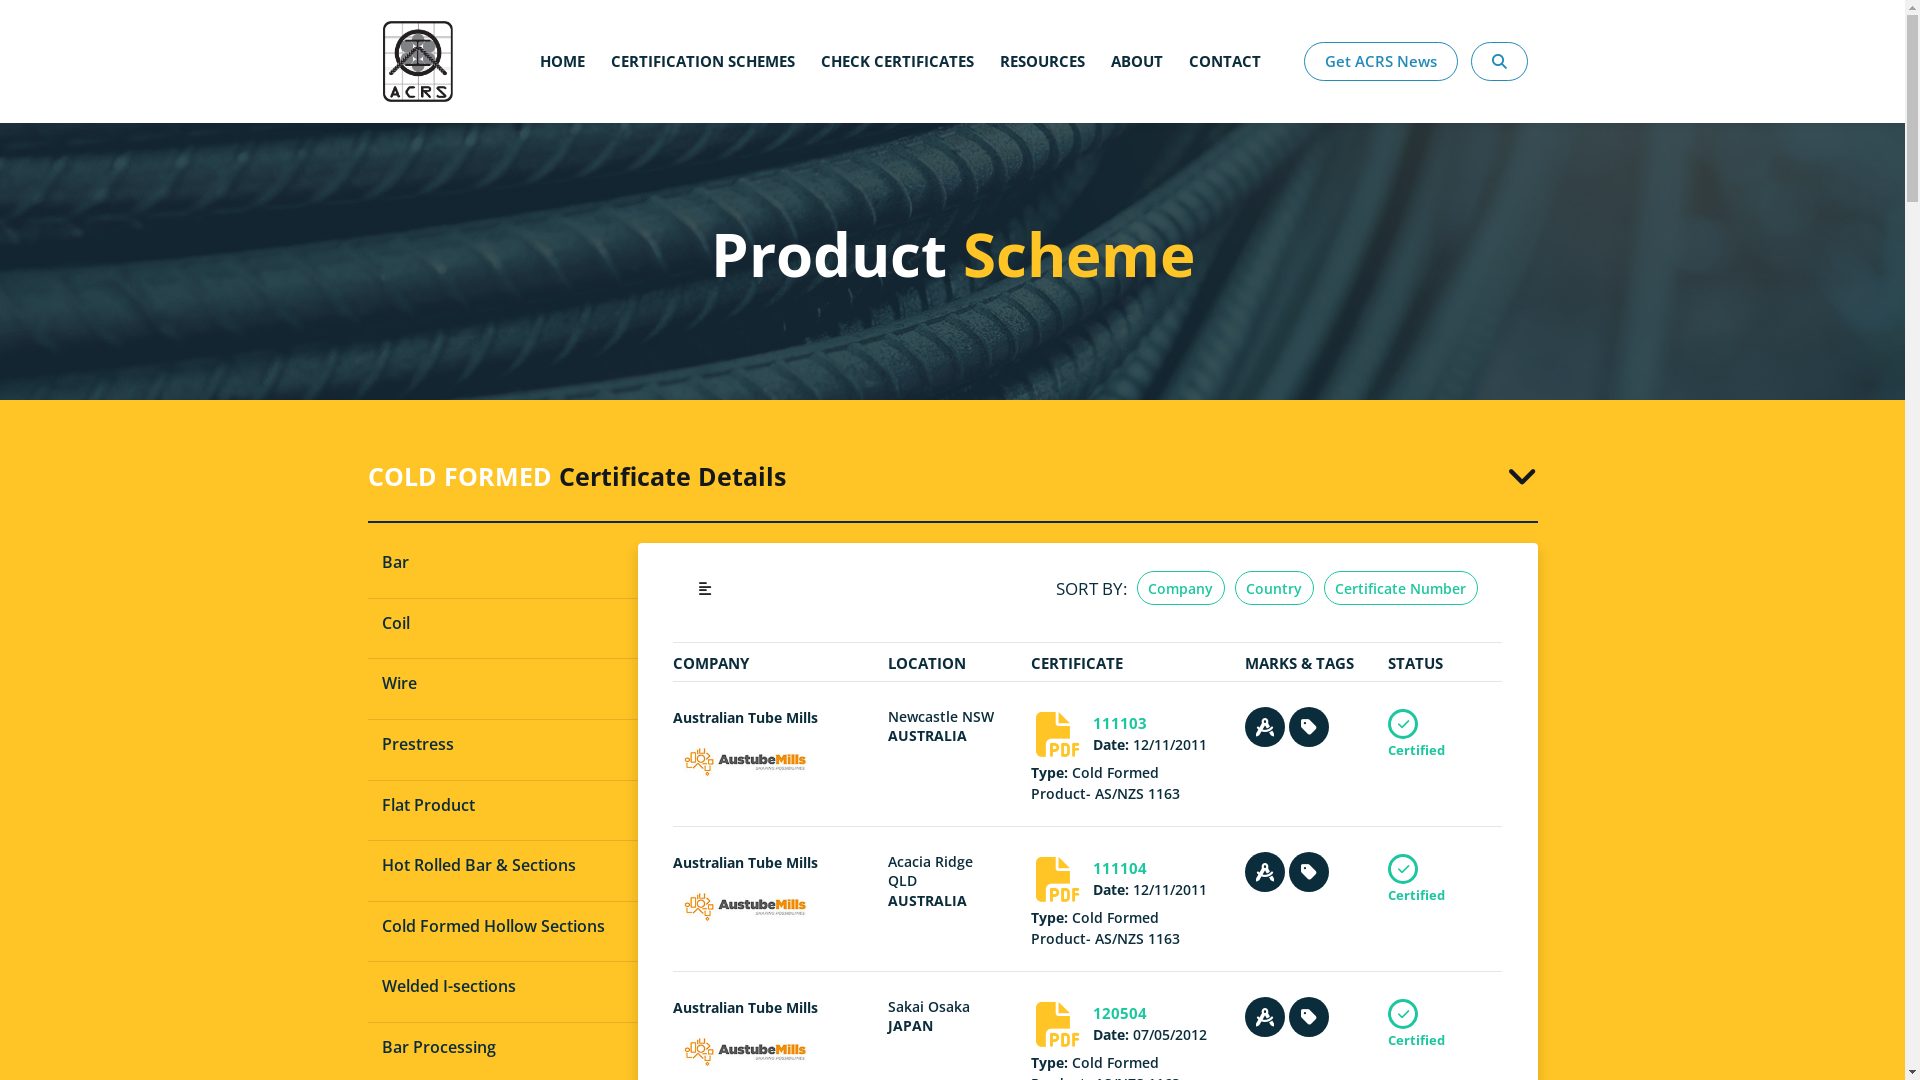 Image resolution: width=1920 pixels, height=1080 pixels. I want to click on Wire, so click(503, 684).